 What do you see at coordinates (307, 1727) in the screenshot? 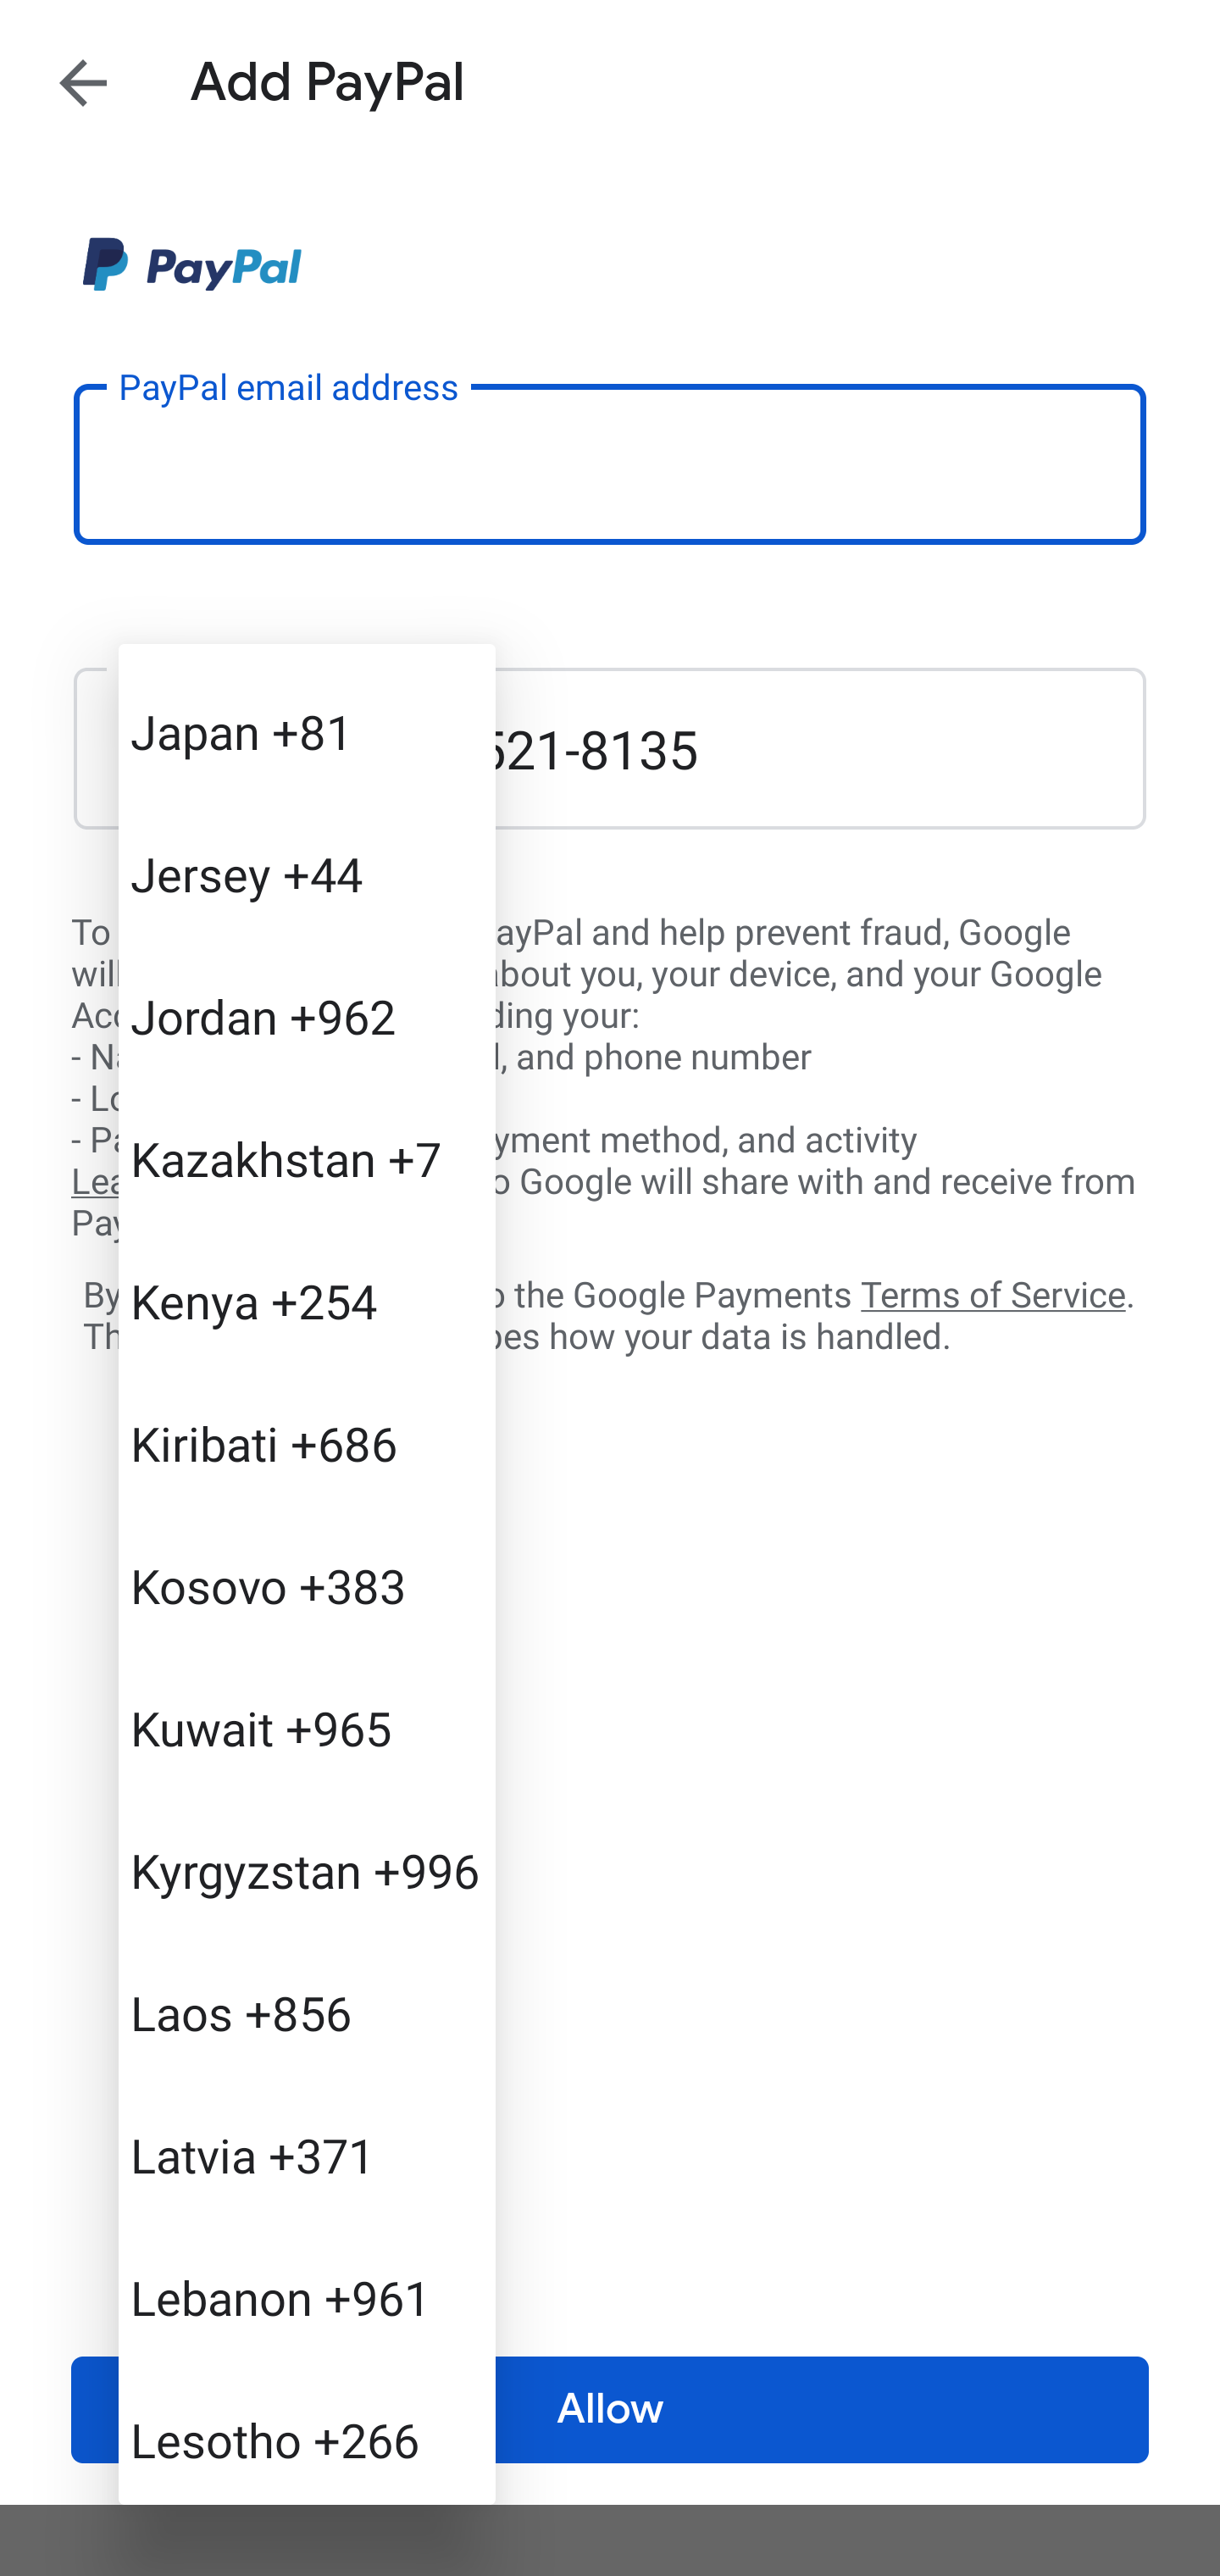
I see `Kuwait +965` at bounding box center [307, 1727].